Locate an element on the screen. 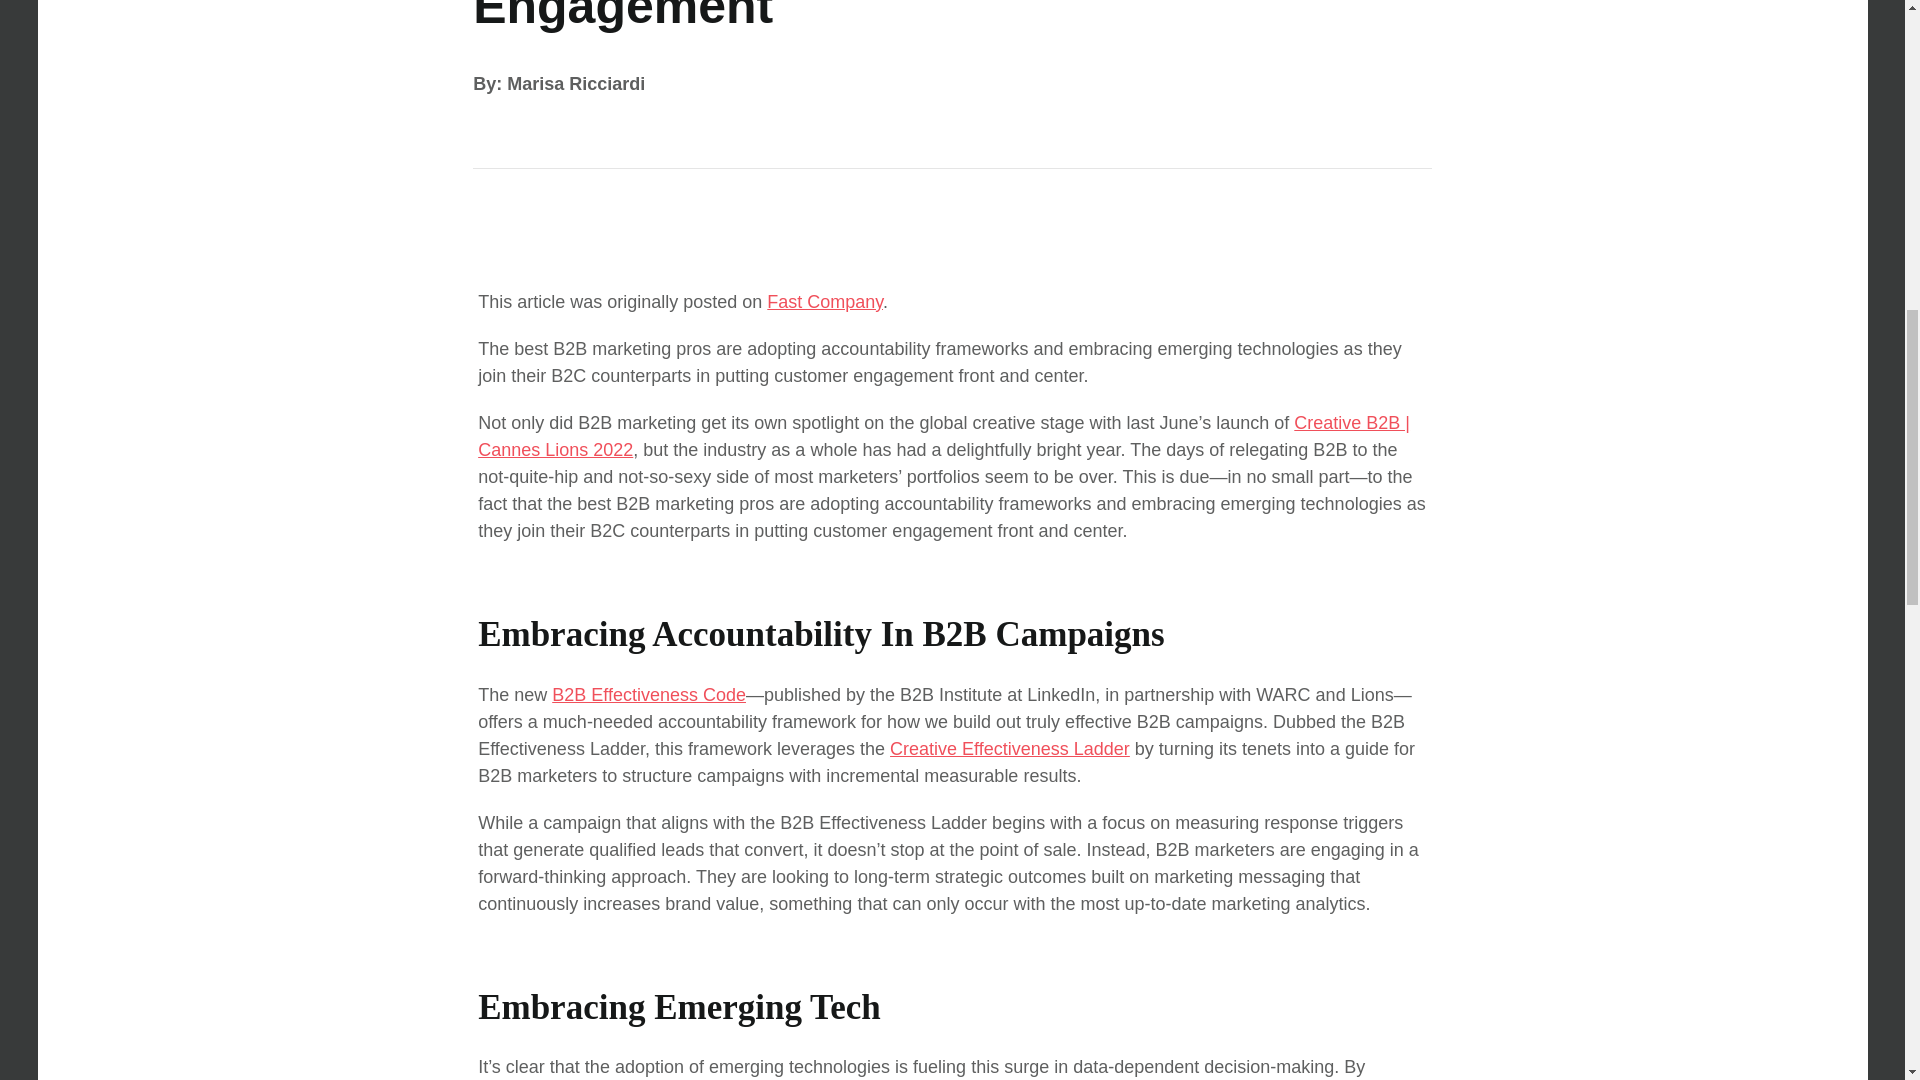  Creative Effectiveness Ladder is located at coordinates (1010, 748).